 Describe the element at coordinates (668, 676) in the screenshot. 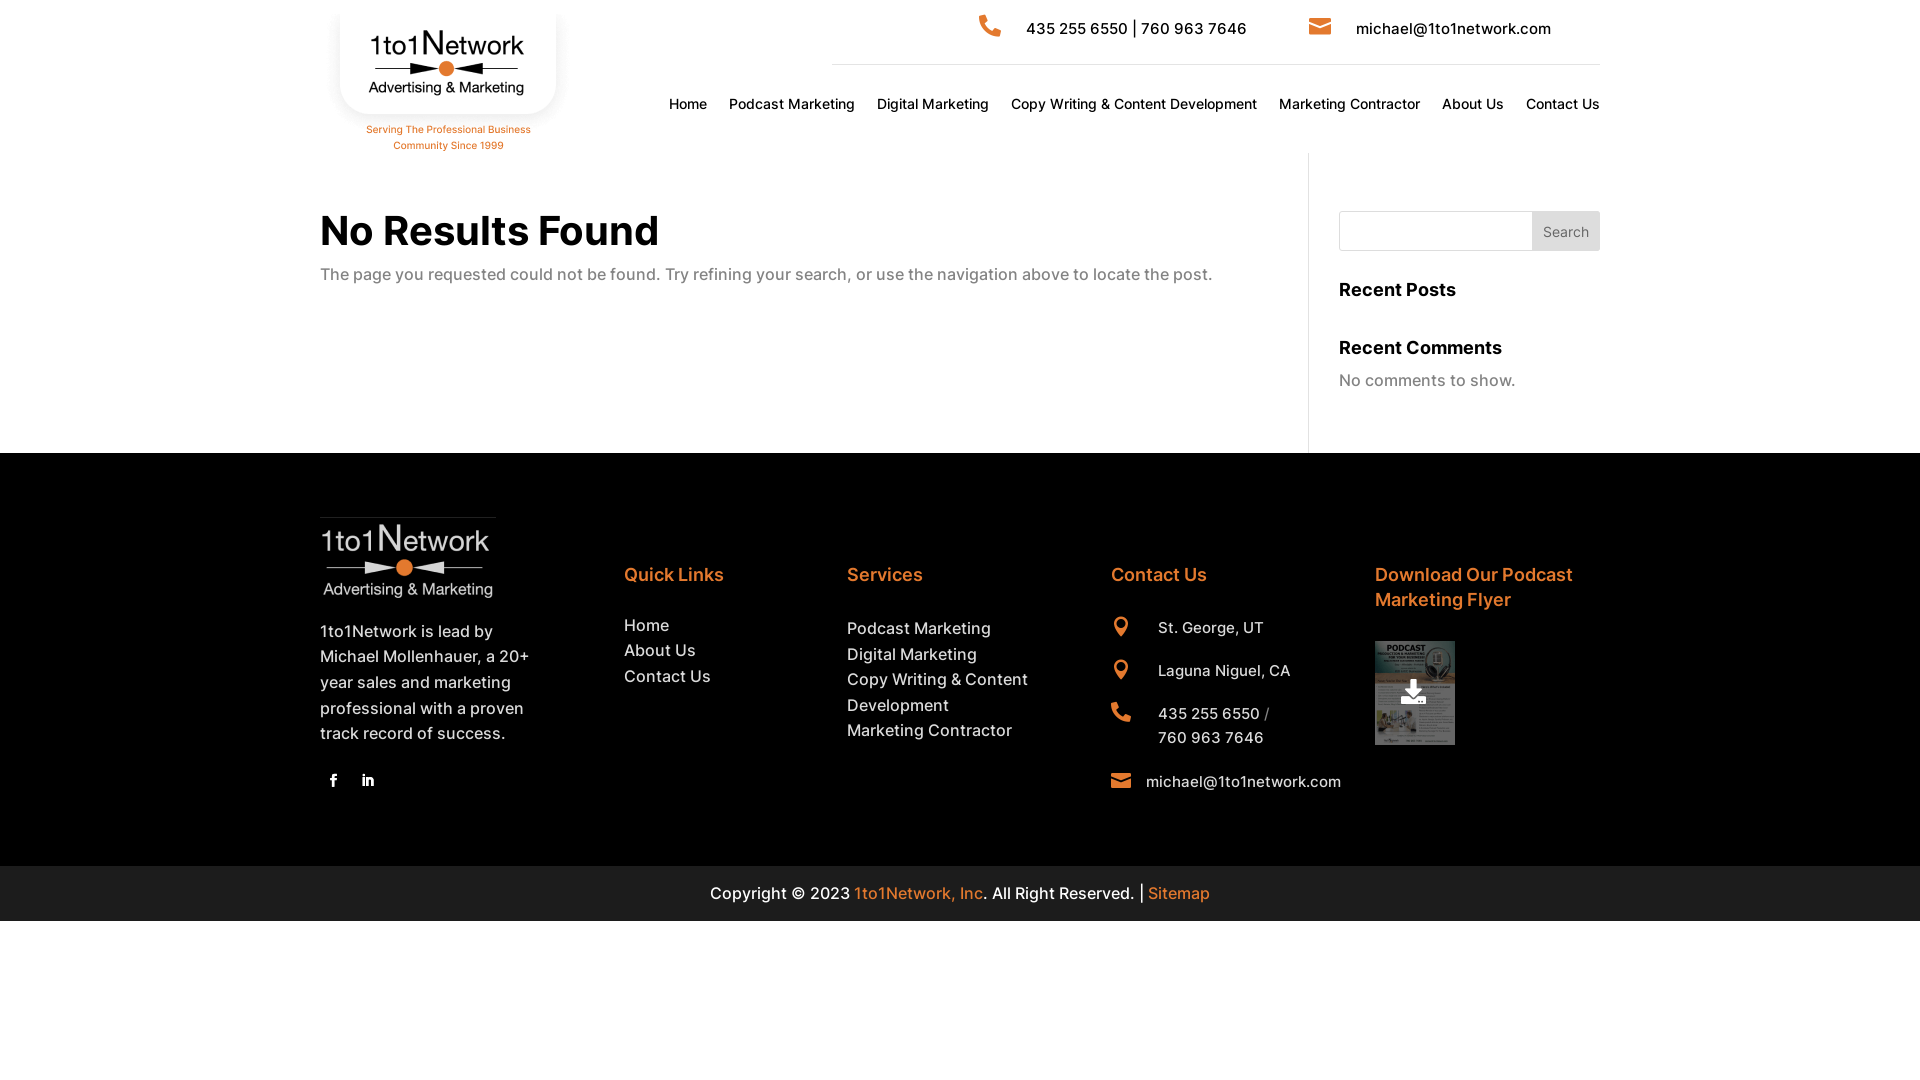

I see `Contact Us` at that location.